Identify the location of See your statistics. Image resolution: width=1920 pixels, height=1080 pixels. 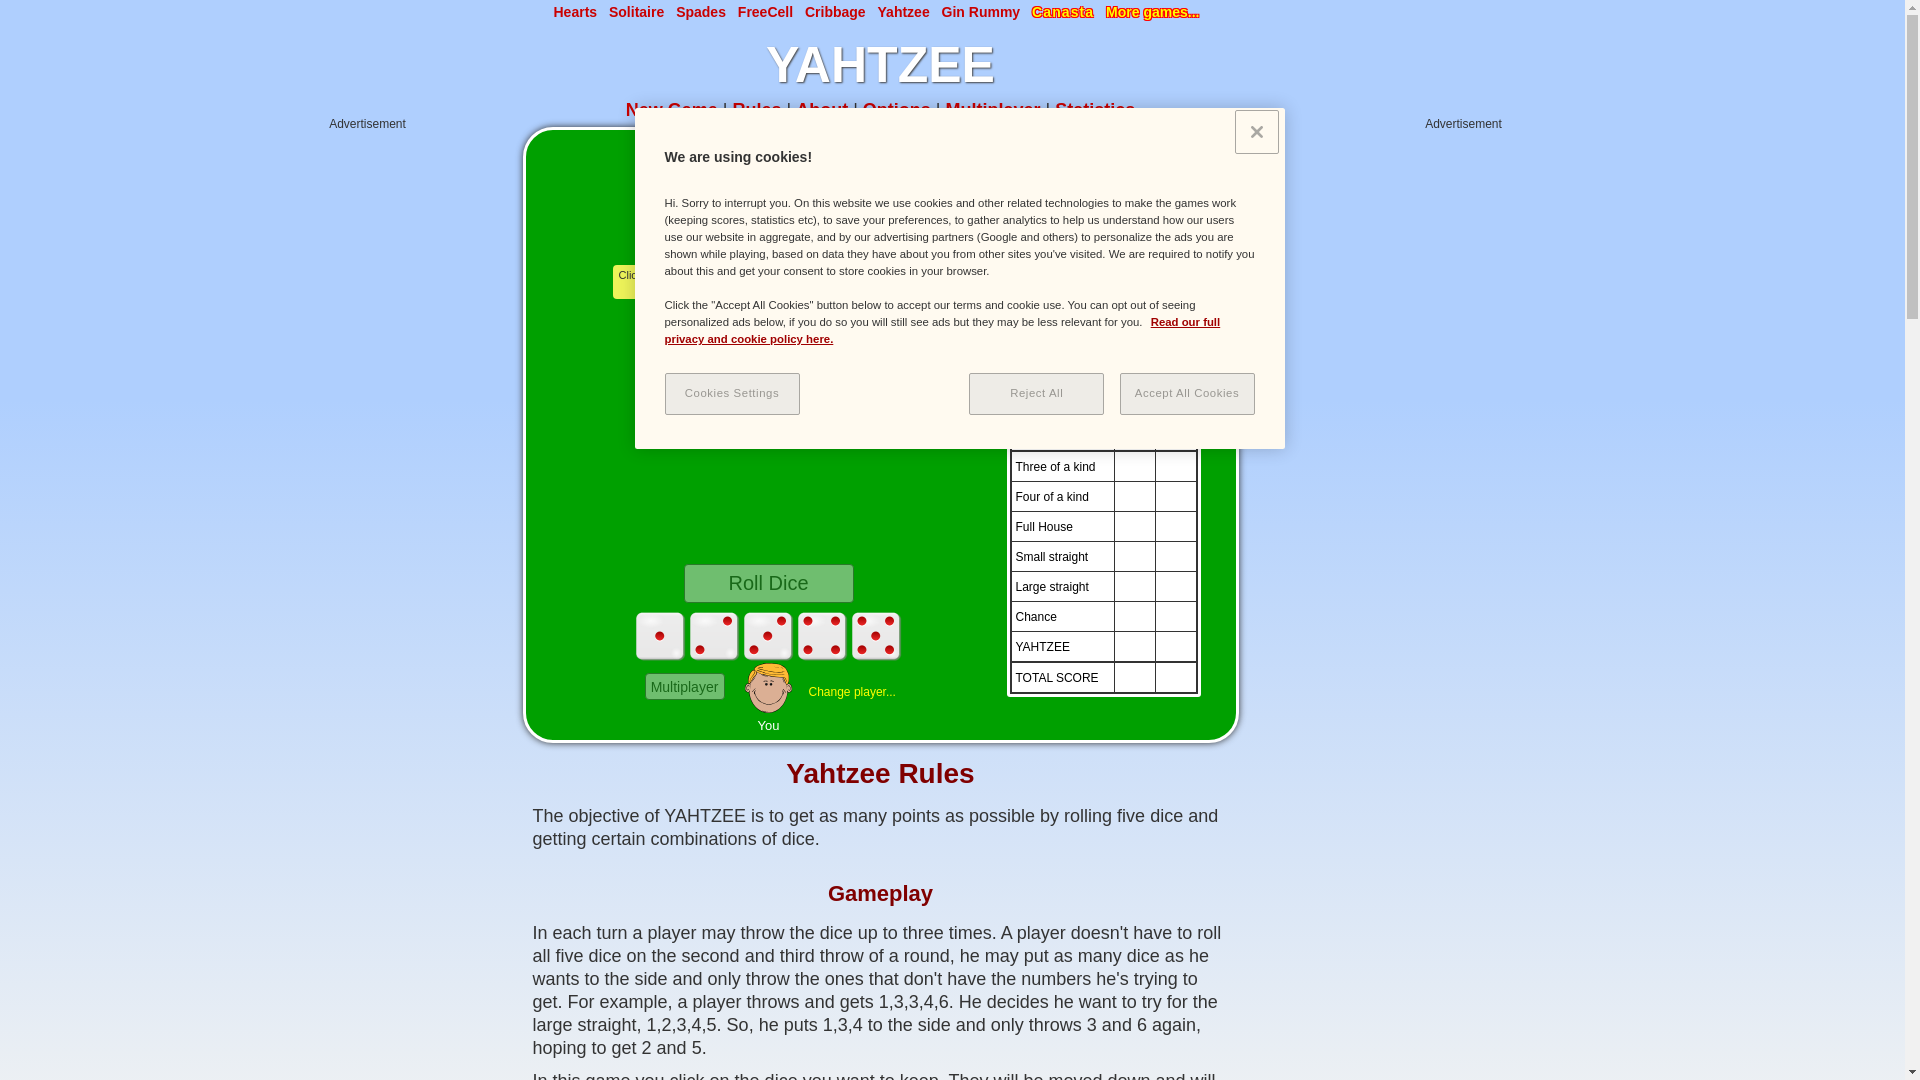
(1094, 110).